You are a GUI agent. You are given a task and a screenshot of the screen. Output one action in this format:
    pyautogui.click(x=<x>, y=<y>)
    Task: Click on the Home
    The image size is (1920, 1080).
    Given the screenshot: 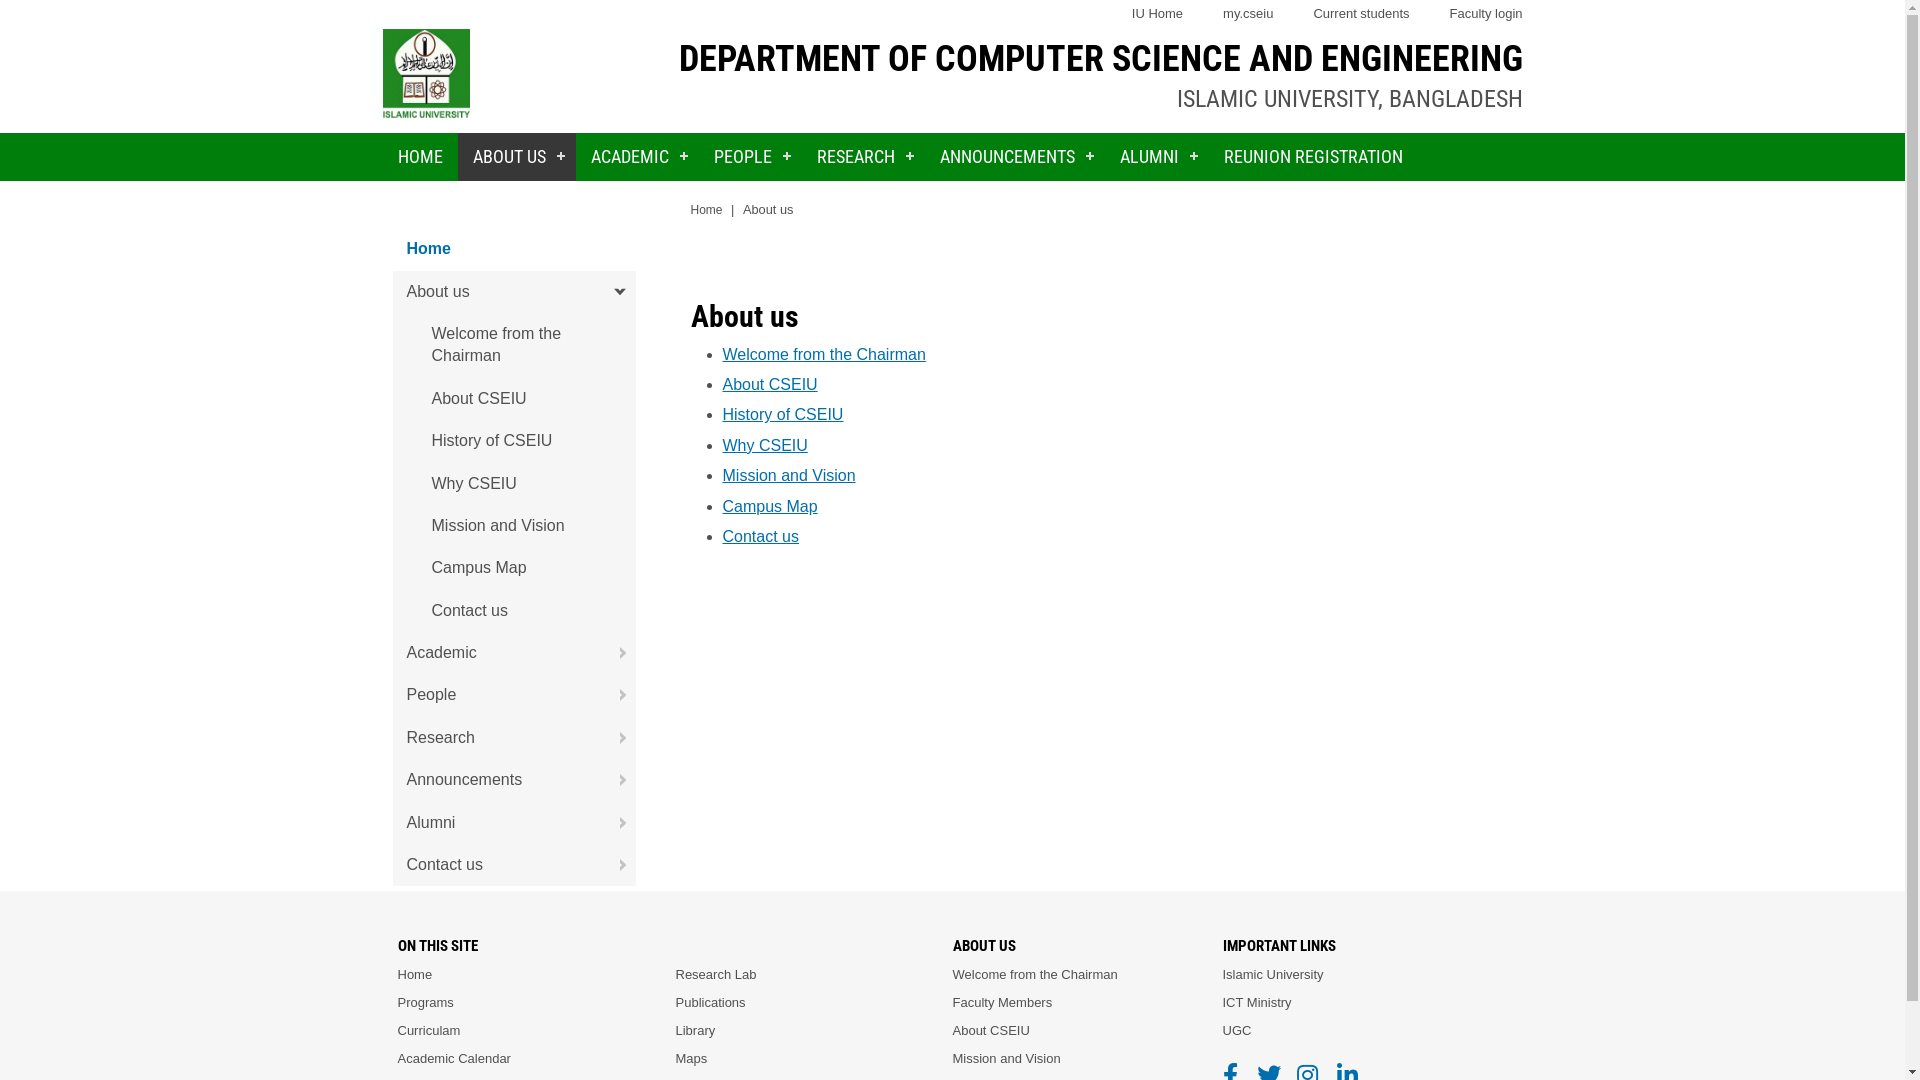 What is the action you would take?
    pyautogui.click(x=416, y=975)
    